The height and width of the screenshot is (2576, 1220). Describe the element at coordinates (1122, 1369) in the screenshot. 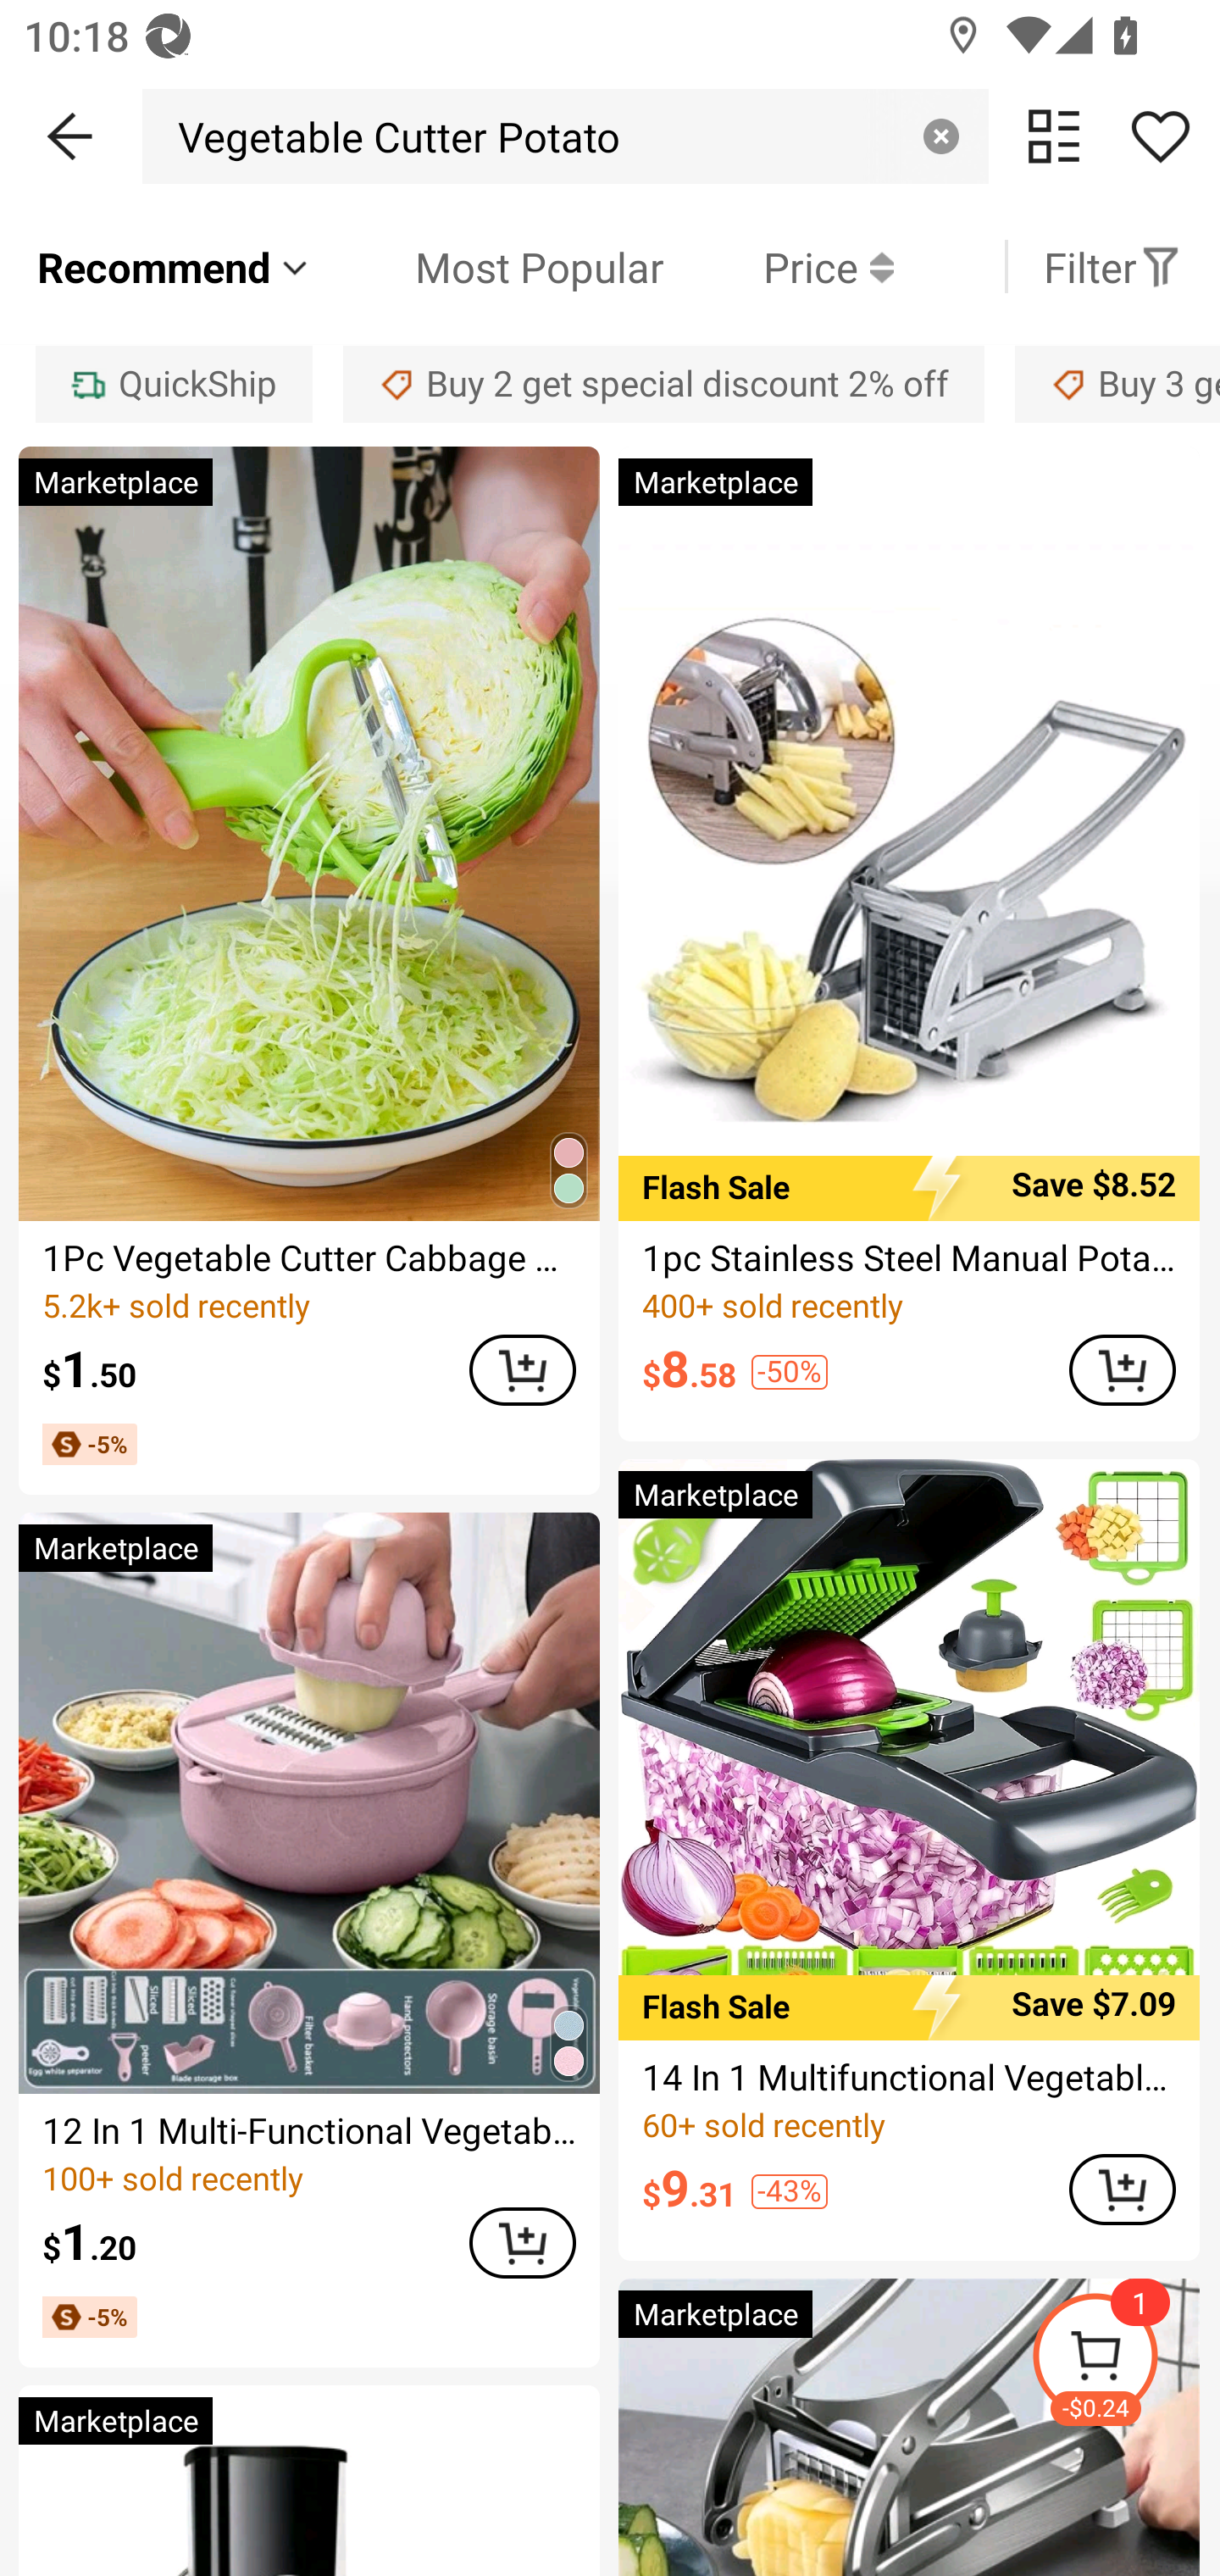

I see `ADD TO CART` at that location.